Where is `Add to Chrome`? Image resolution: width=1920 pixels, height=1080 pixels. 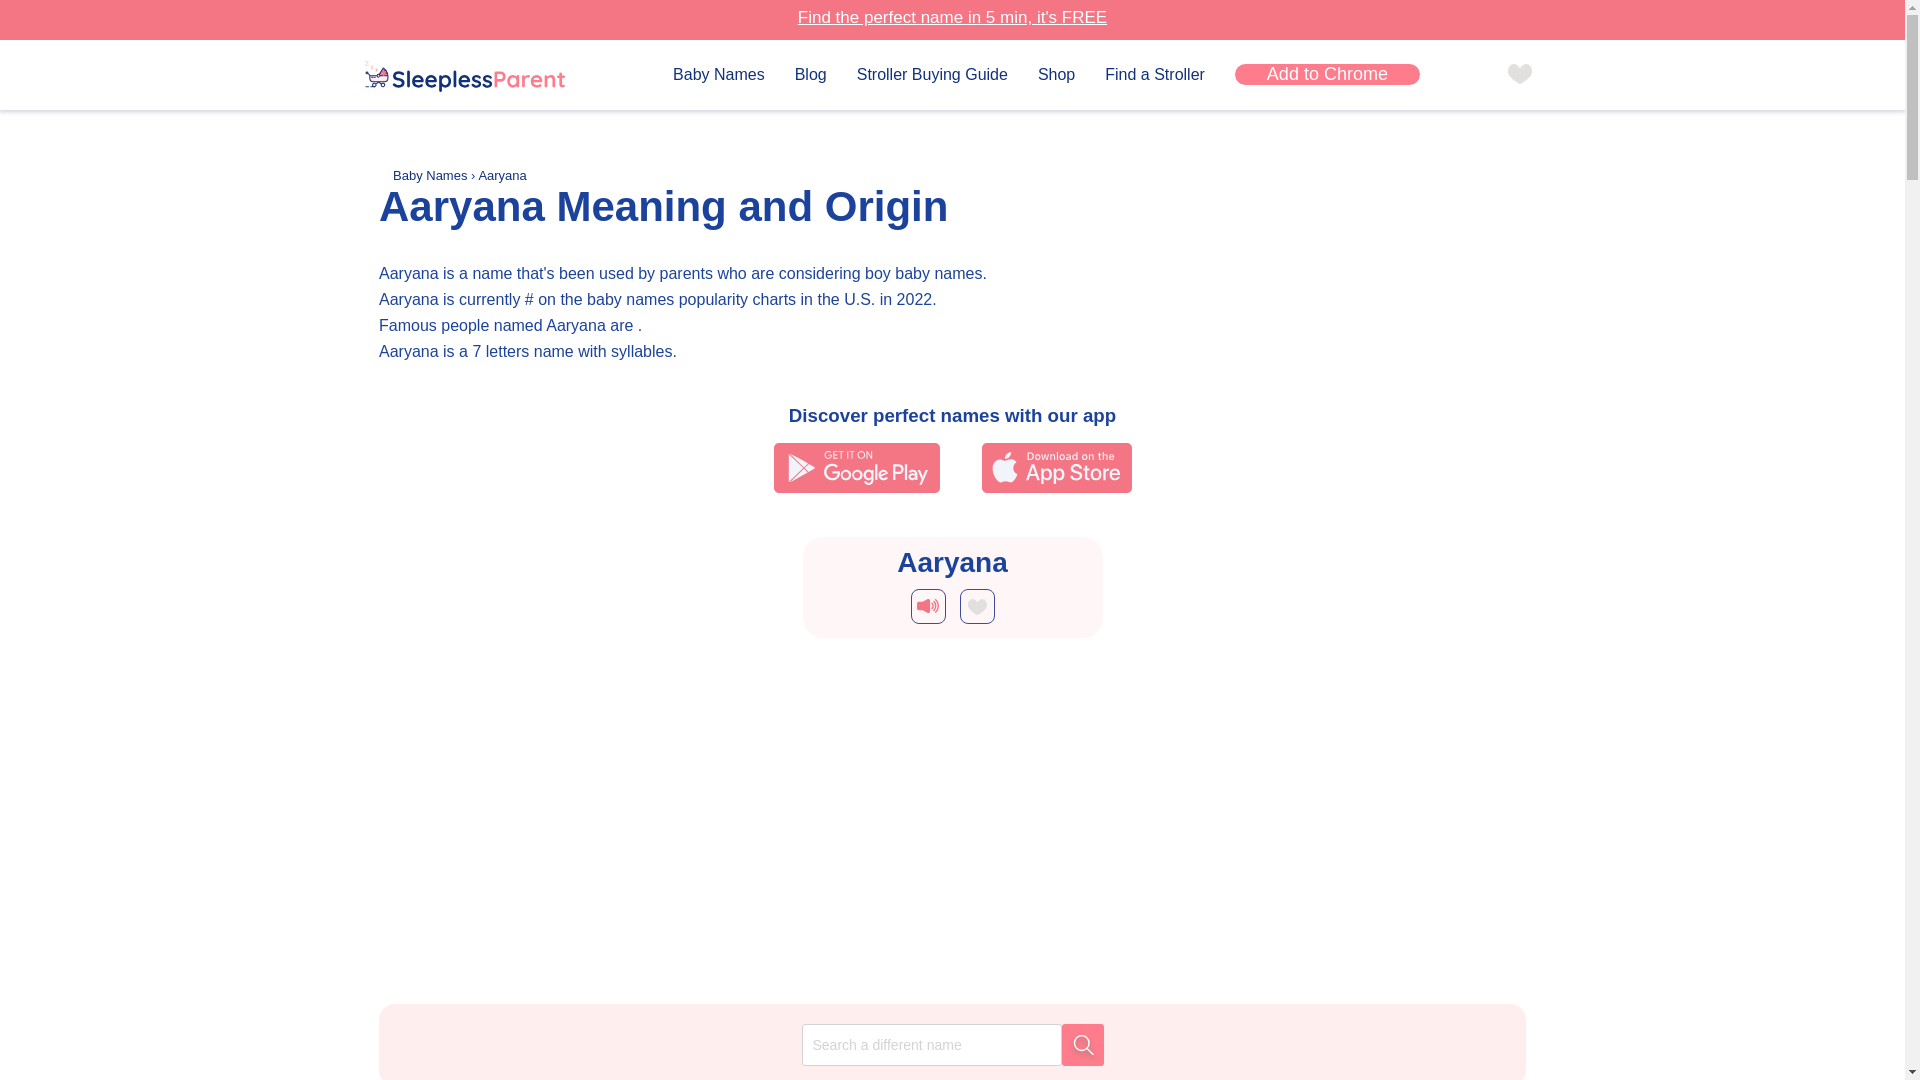 Add to Chrome is located at coordinates (1327, 74).